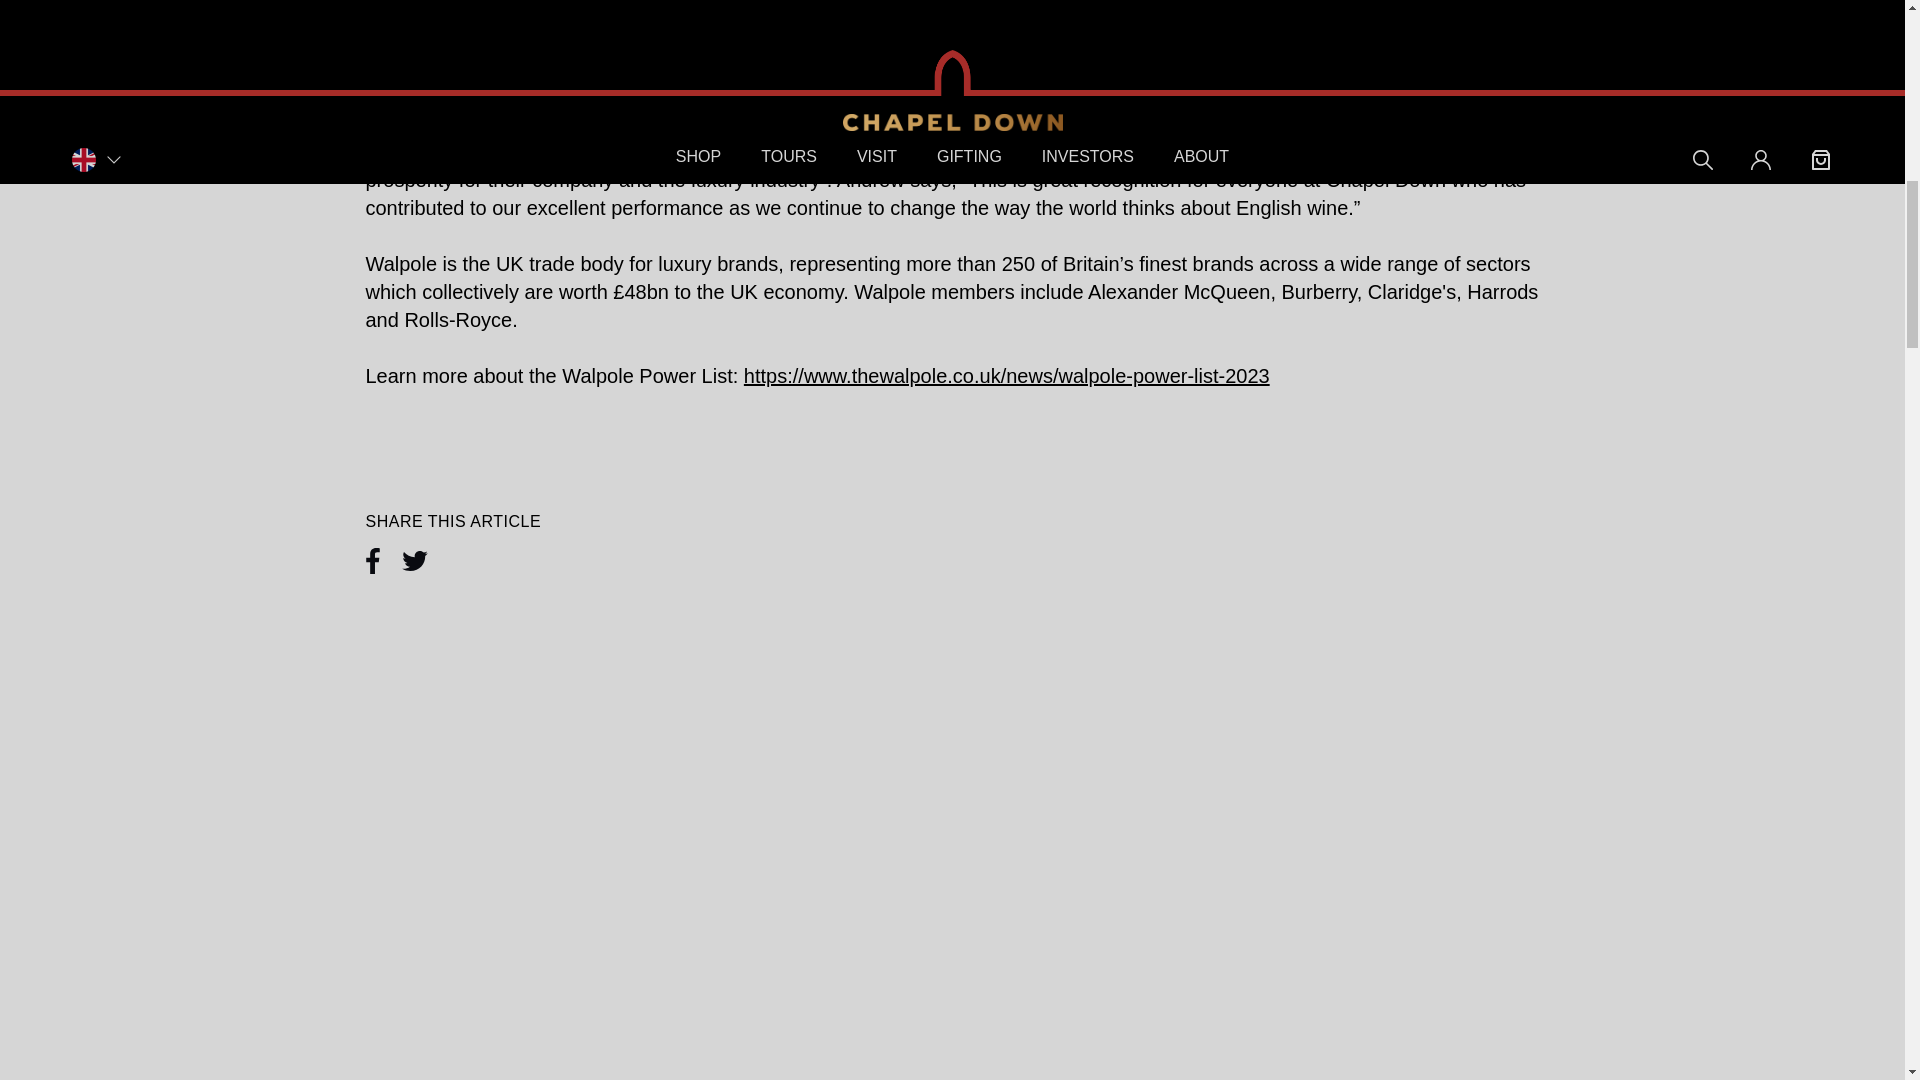 The width and height of the screenshot is (1920, 1080). Describe the element at coordinates (1601, 87) in the screenshot. I see `cookies` at that location.